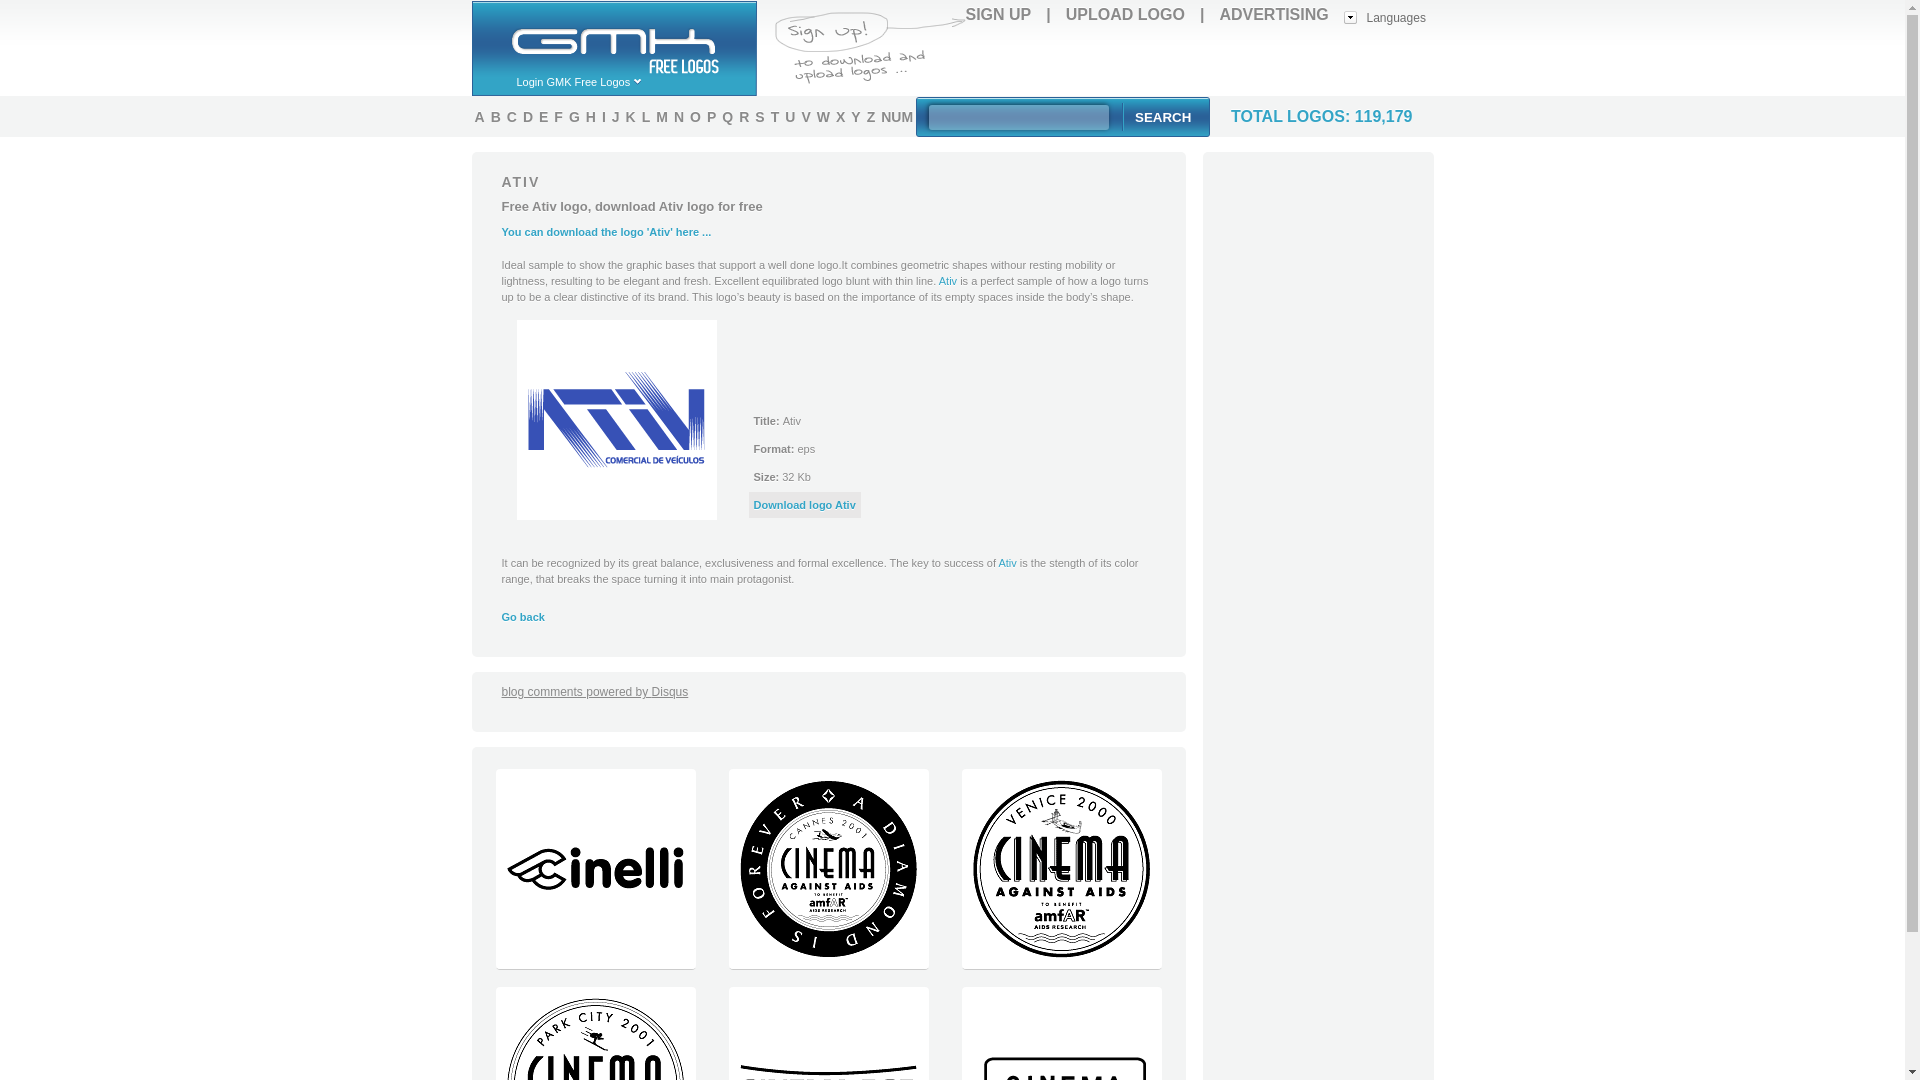 The image size is (1920, 1080). Describe the element at coordinates (1124, 14) in the screenshot. I see `UPLOAD LOGO` at that location.